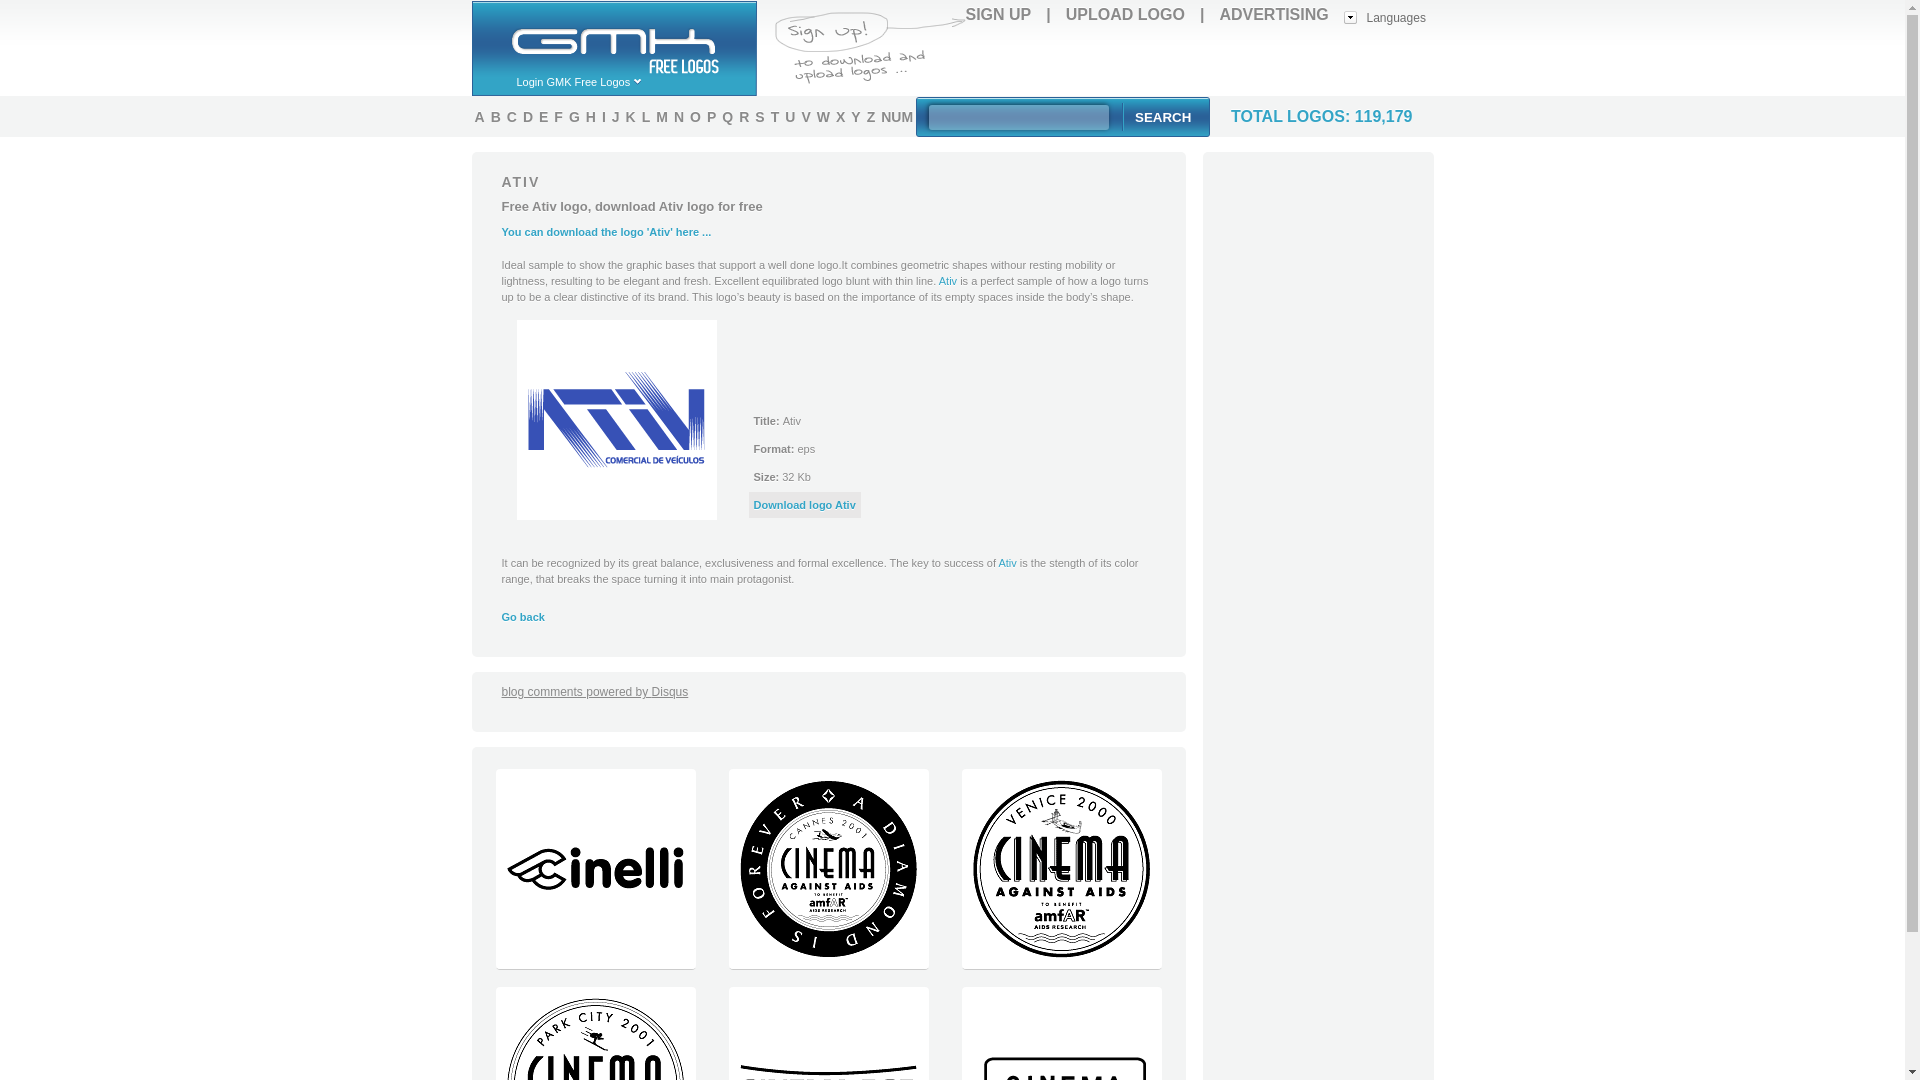 The image size is (1920, 1080). Describe the element at coordinates (1124, 14) in the screenshot. I see `UPLOAD LOGO` at that location.